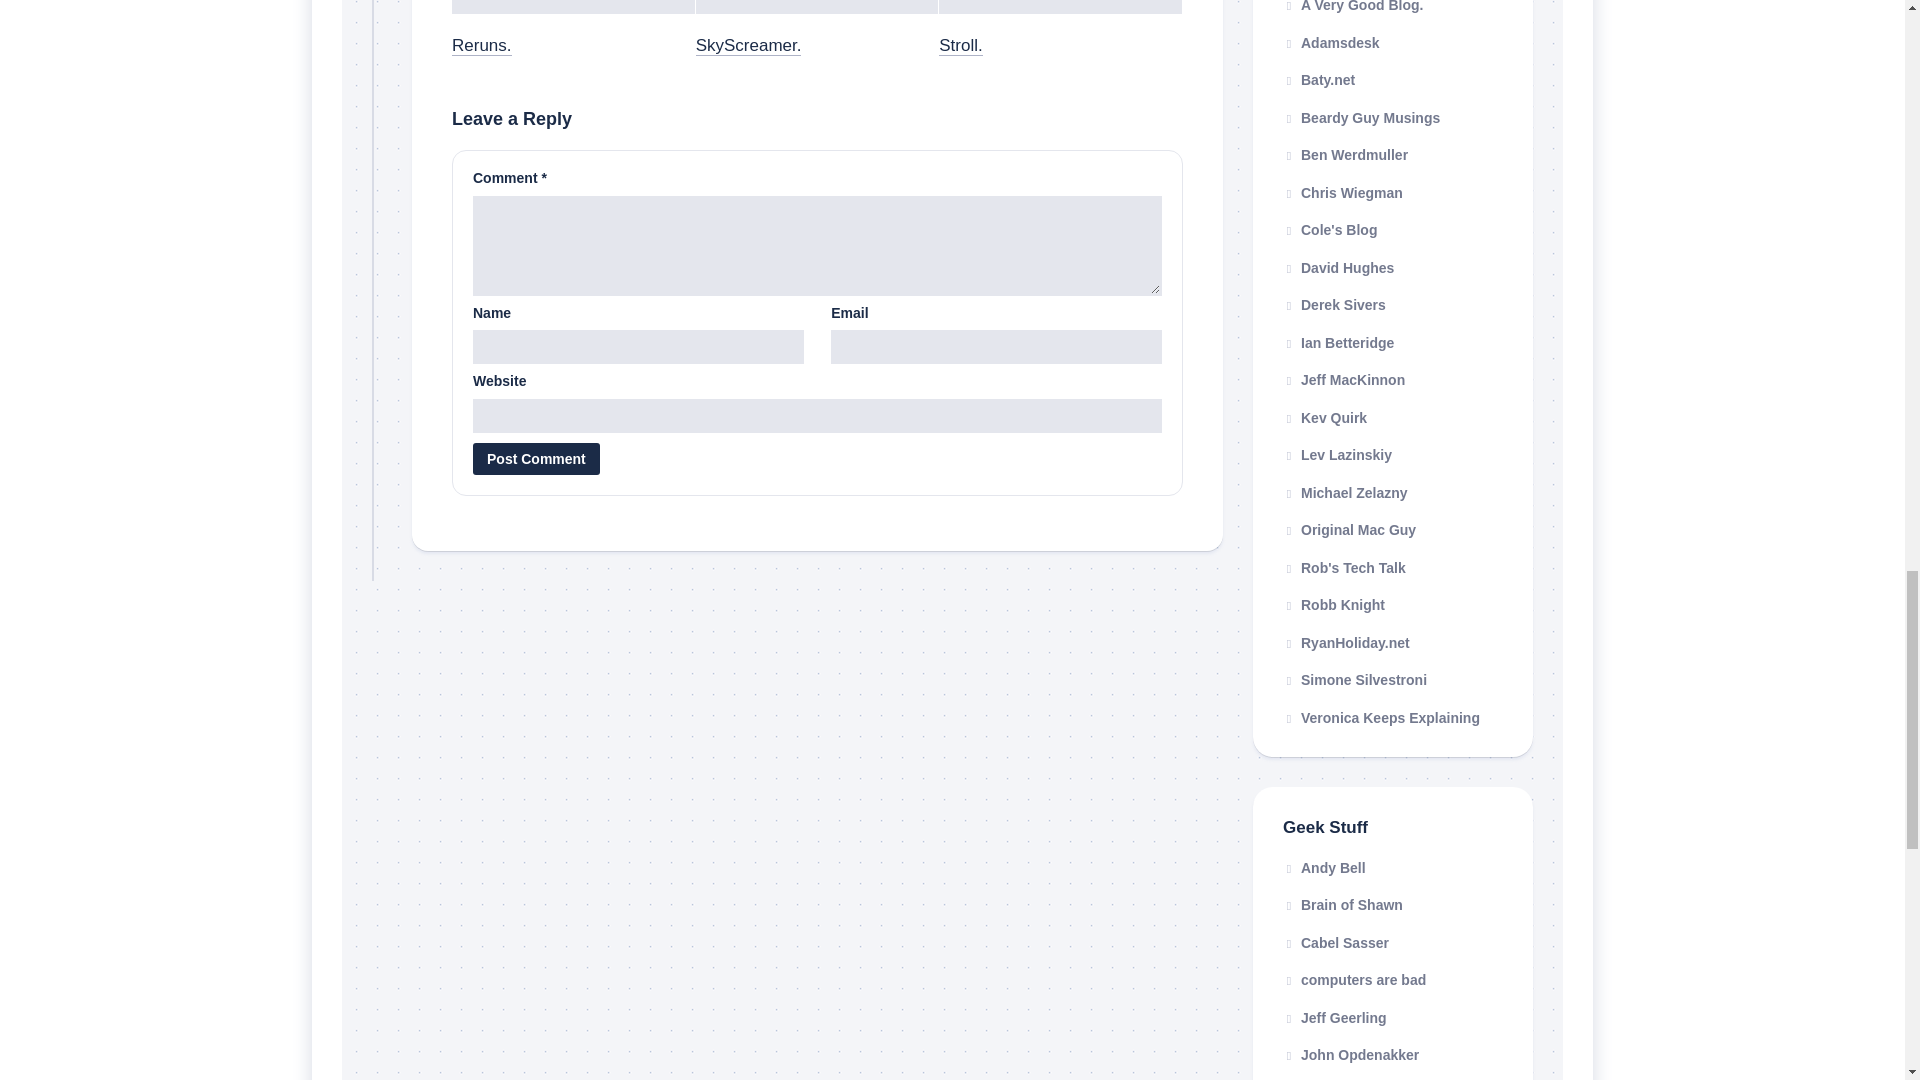  I want to click on SkyScreamer., so click(748, 45).